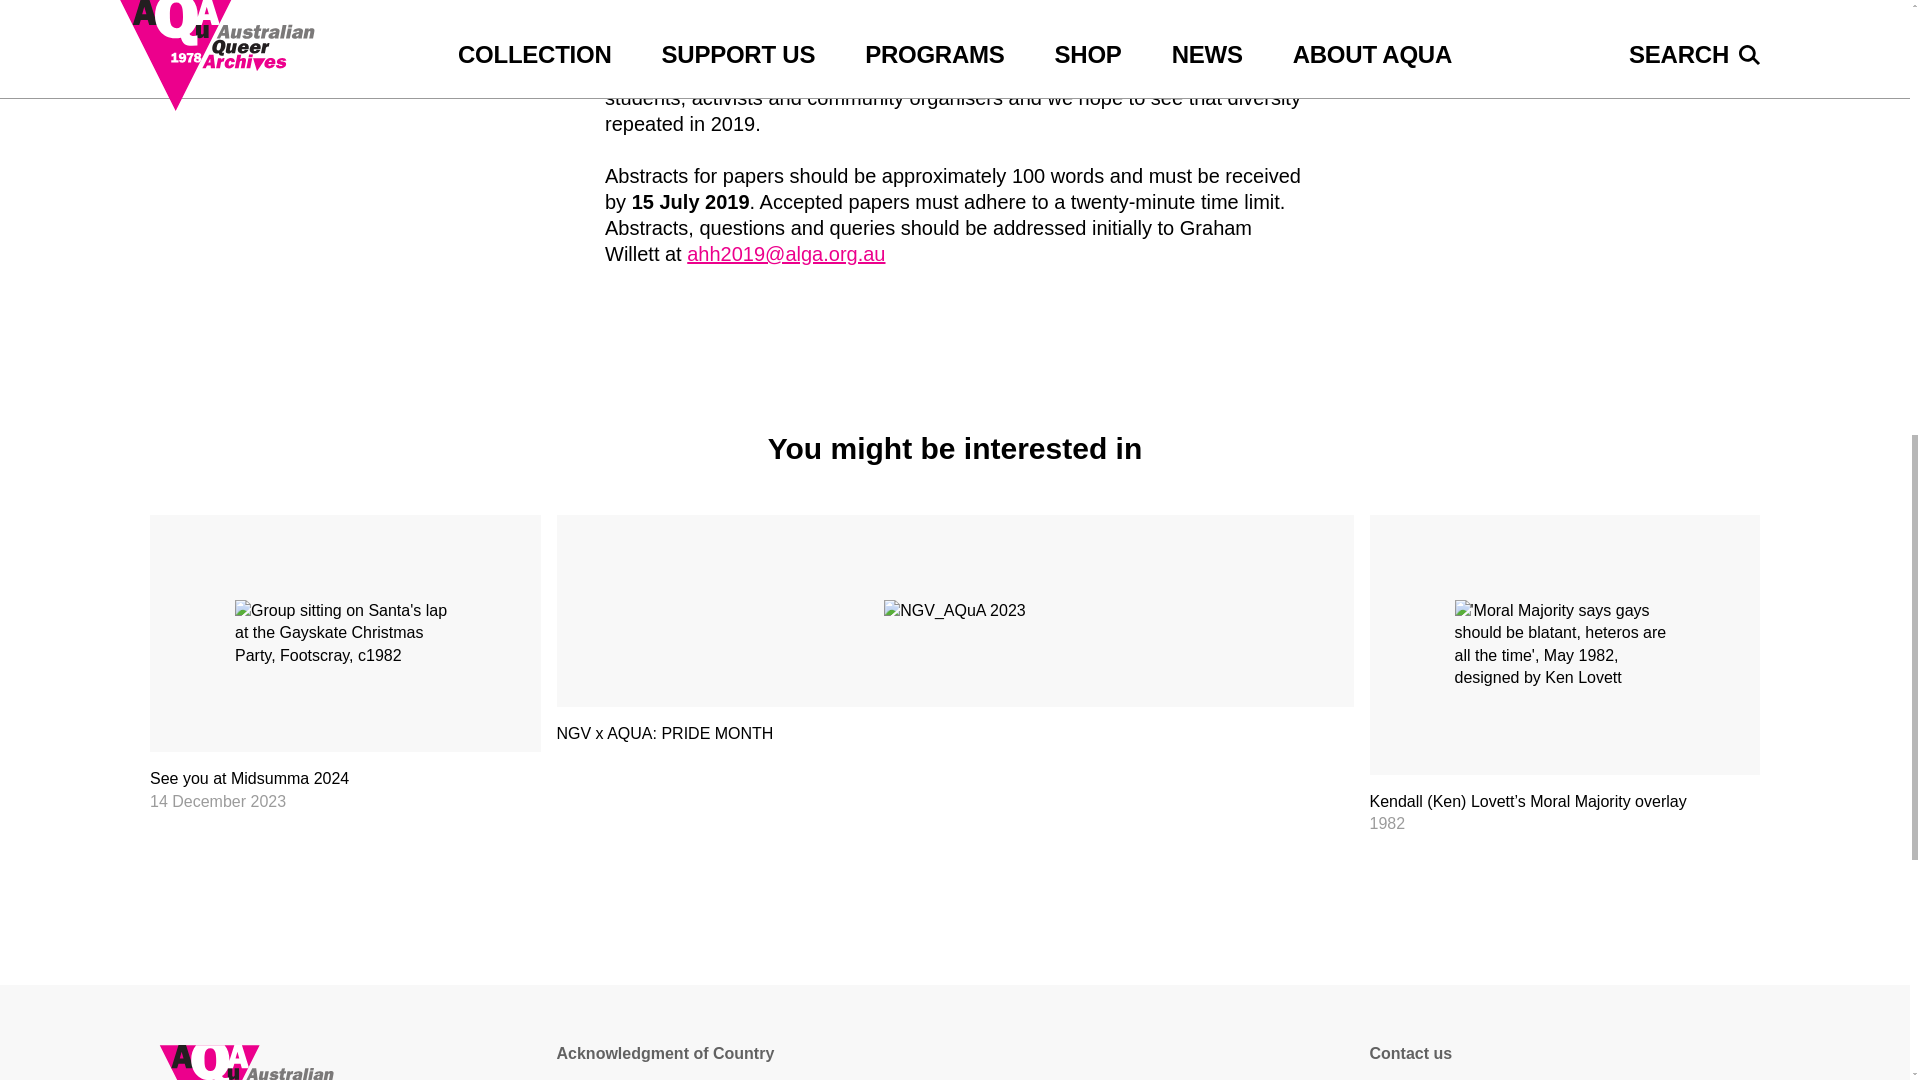 The height and width of the screenshot is (1080, 1920). What do you see at coordinates (345, 1062) in the screenshot?
I see `Return Home` at bounding box center [345, 1062].